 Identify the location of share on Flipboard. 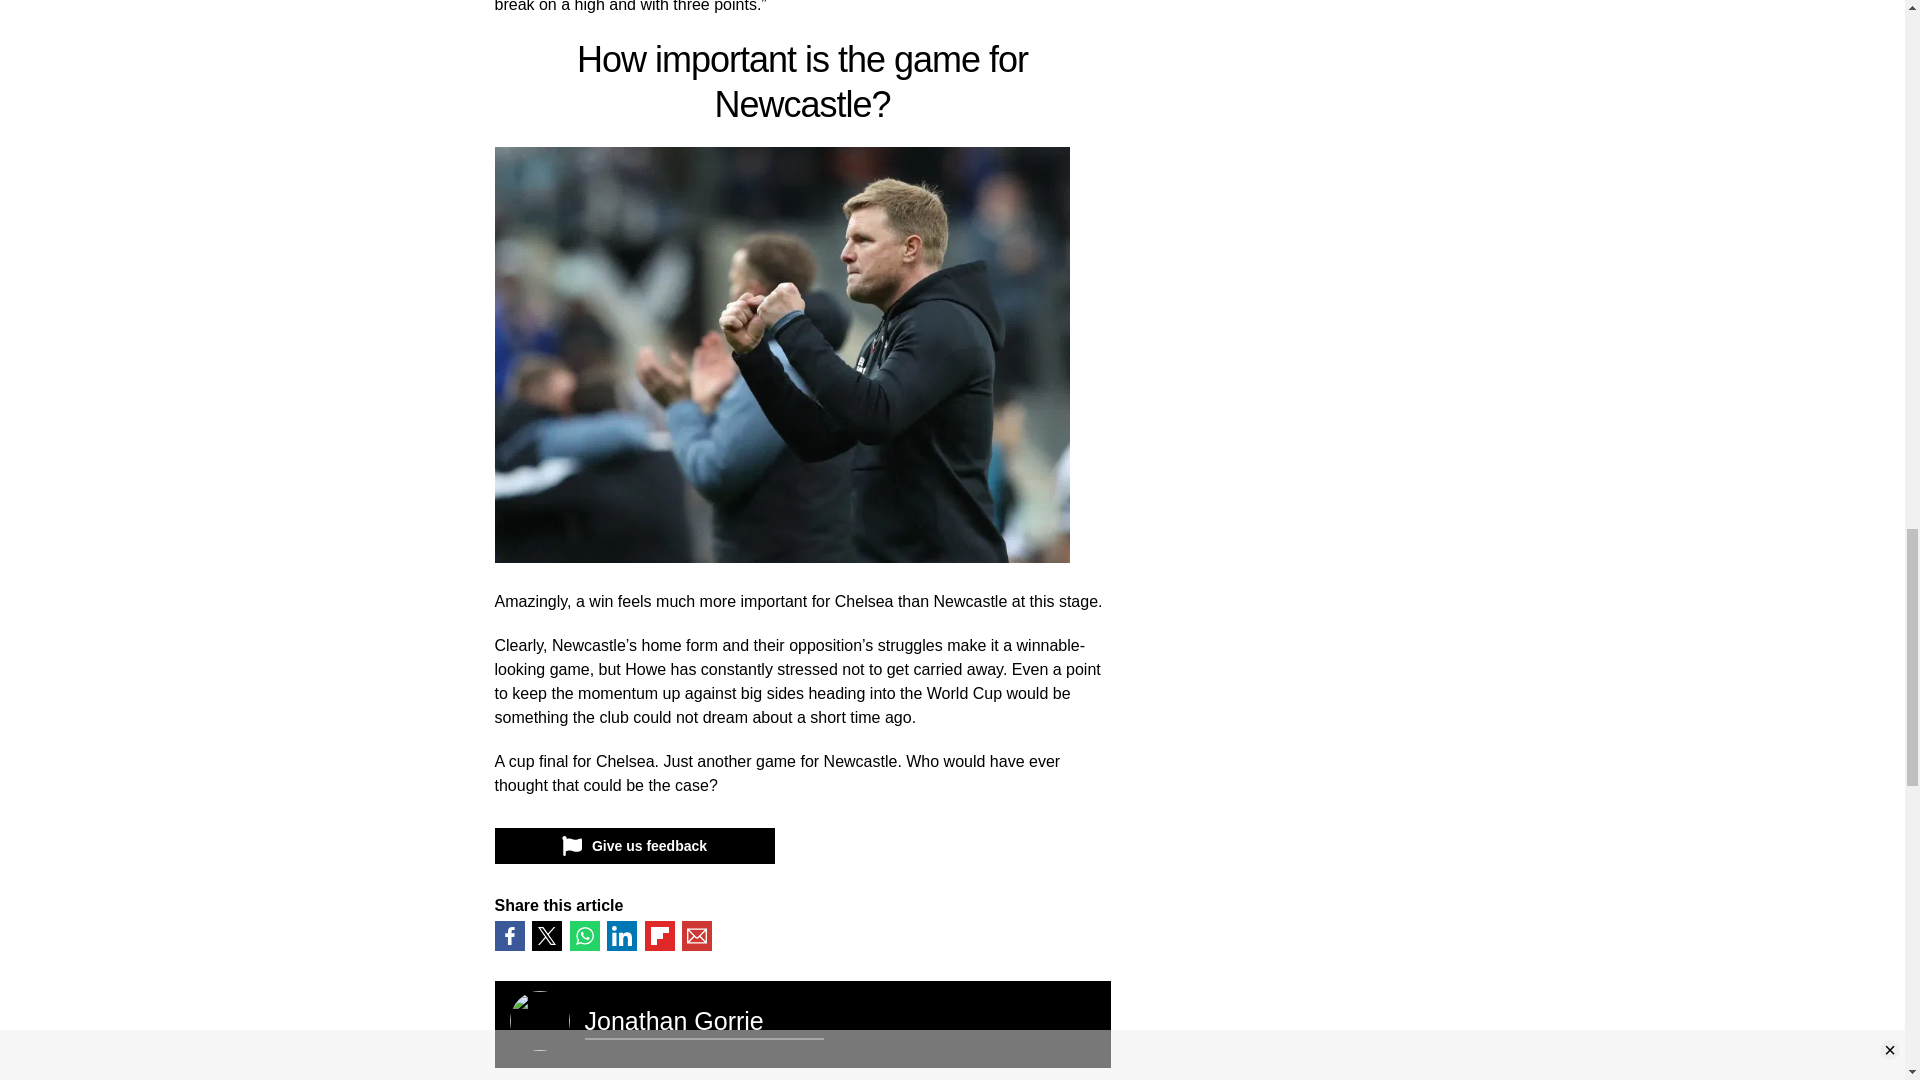
(658, 935).